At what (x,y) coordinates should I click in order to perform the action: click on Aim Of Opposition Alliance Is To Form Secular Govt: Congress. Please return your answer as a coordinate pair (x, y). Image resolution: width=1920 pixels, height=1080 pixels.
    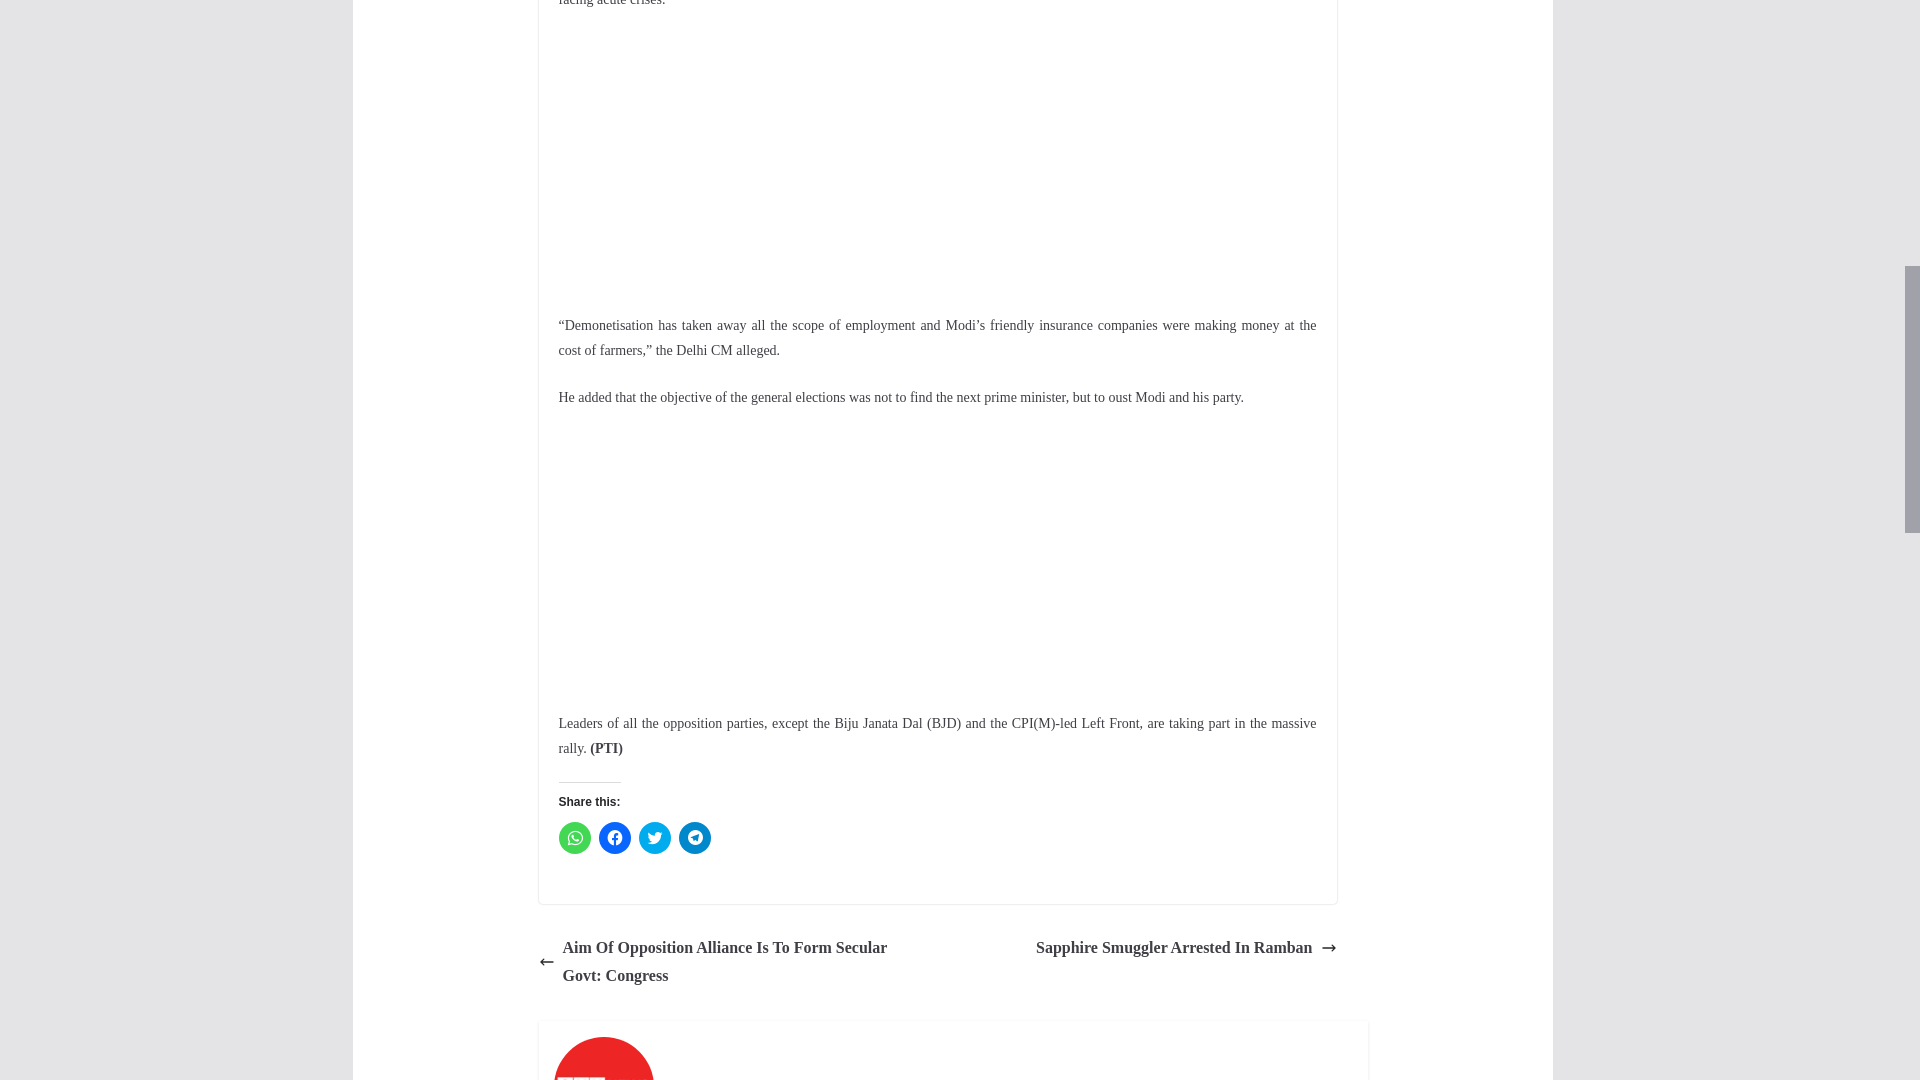
    Looking at the image, I should click on (732, 963).